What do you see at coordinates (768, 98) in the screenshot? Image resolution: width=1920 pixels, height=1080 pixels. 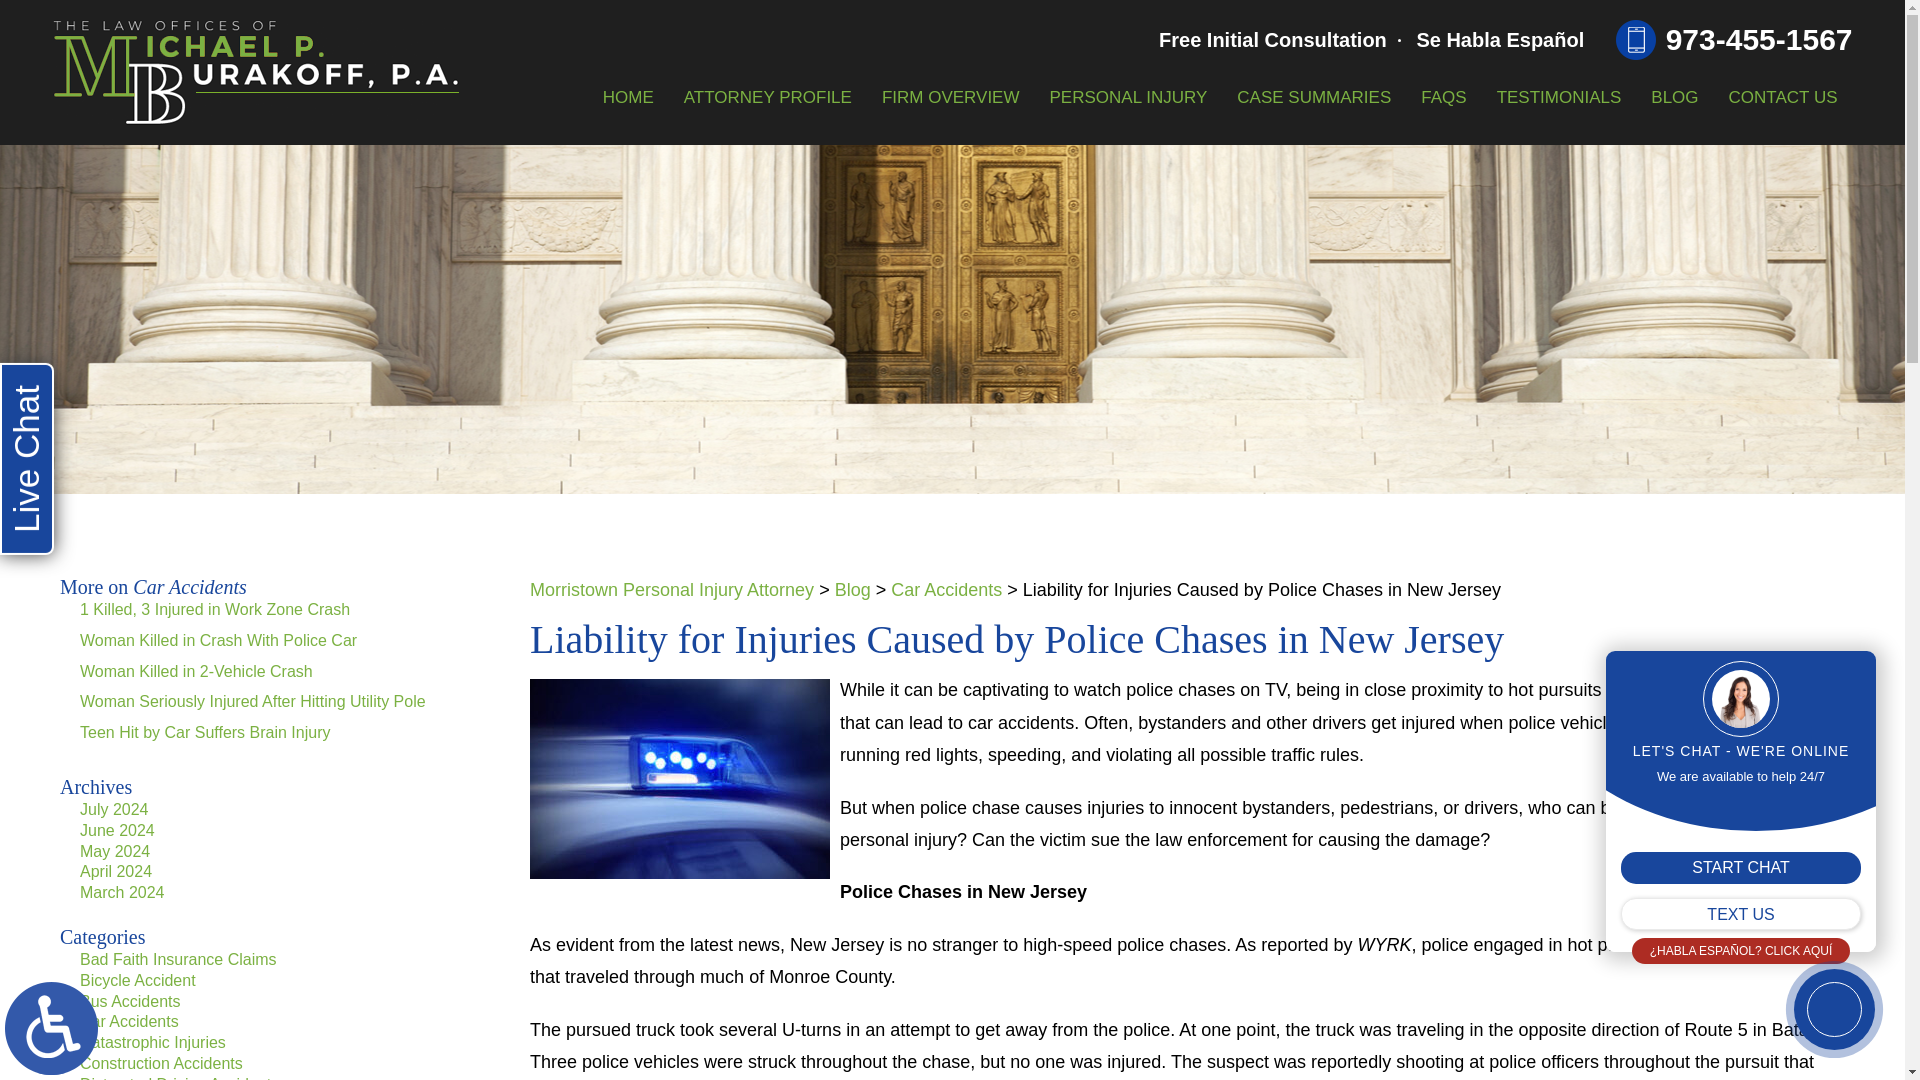 I see `ATTORNEY PROFILE` at bounding box center [768, 98].